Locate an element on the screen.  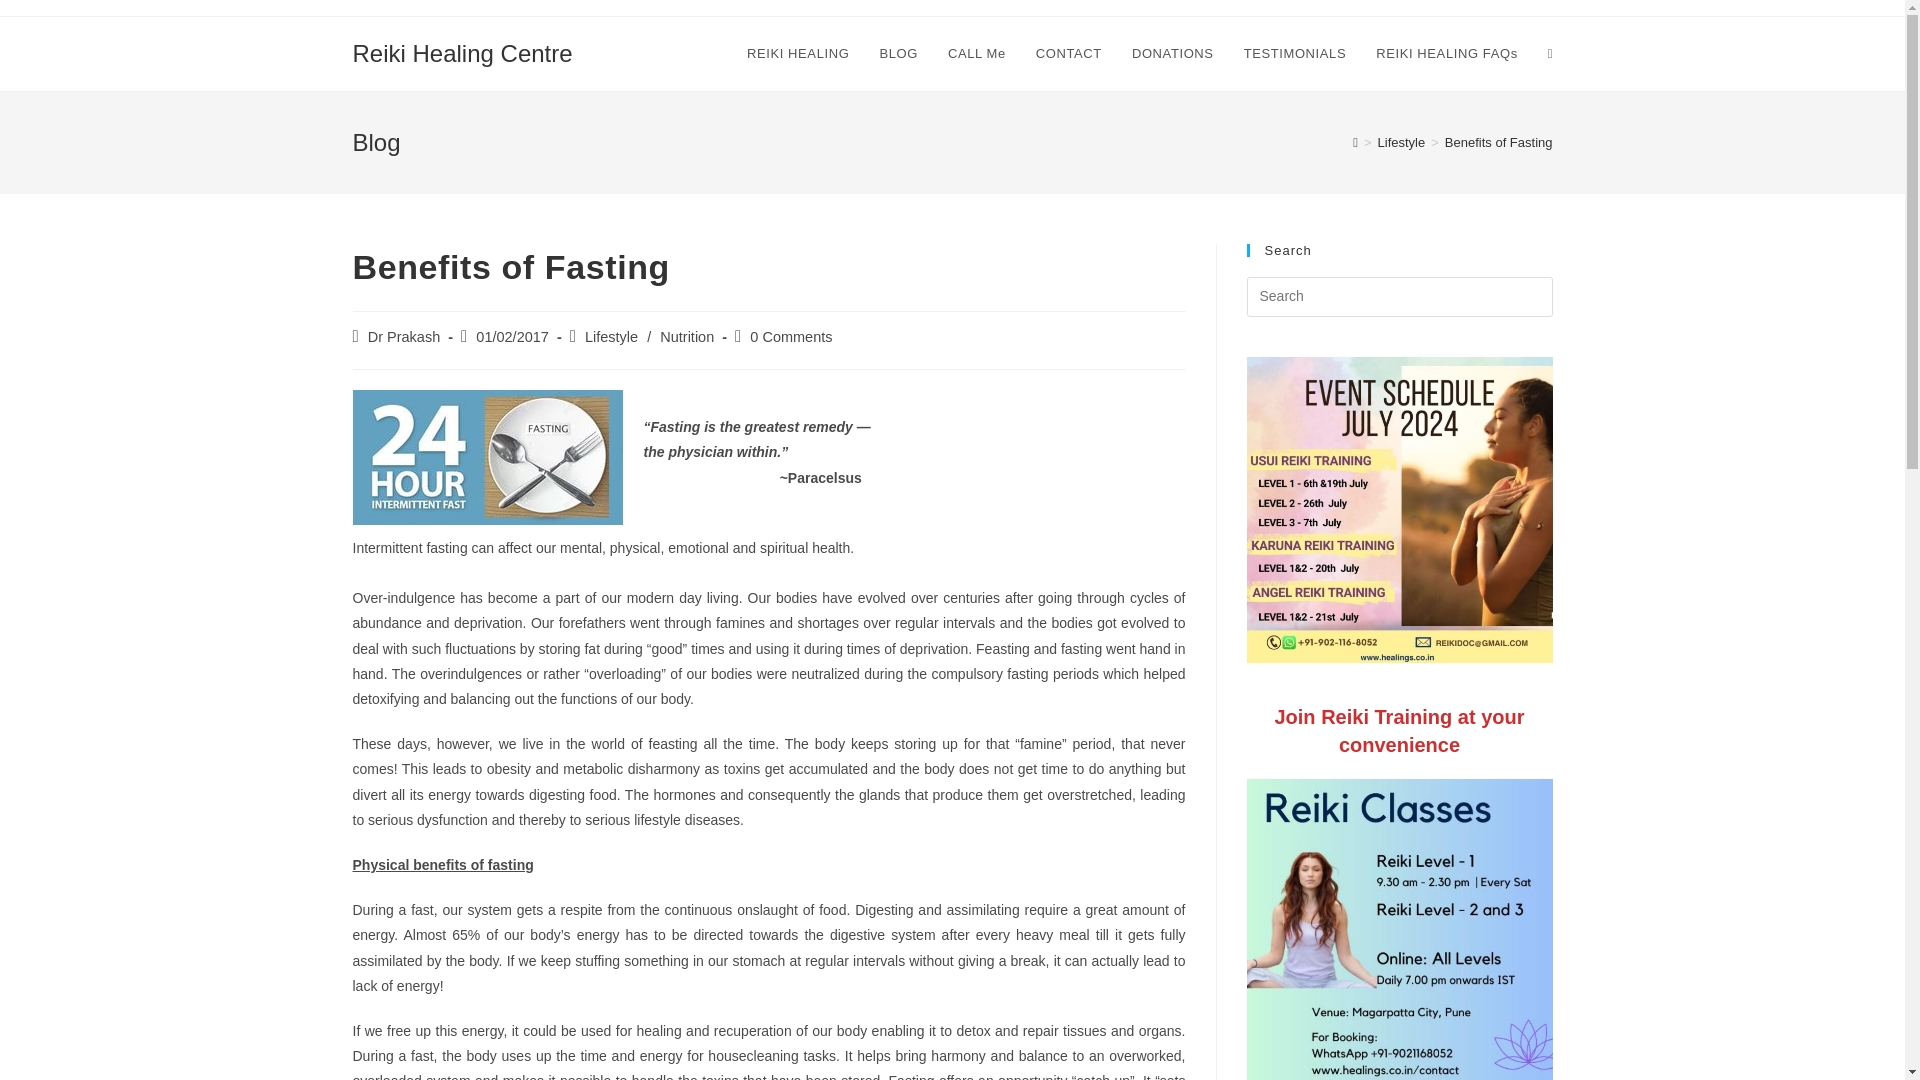
REIKI HEALING is located at coordinates (798, 54).